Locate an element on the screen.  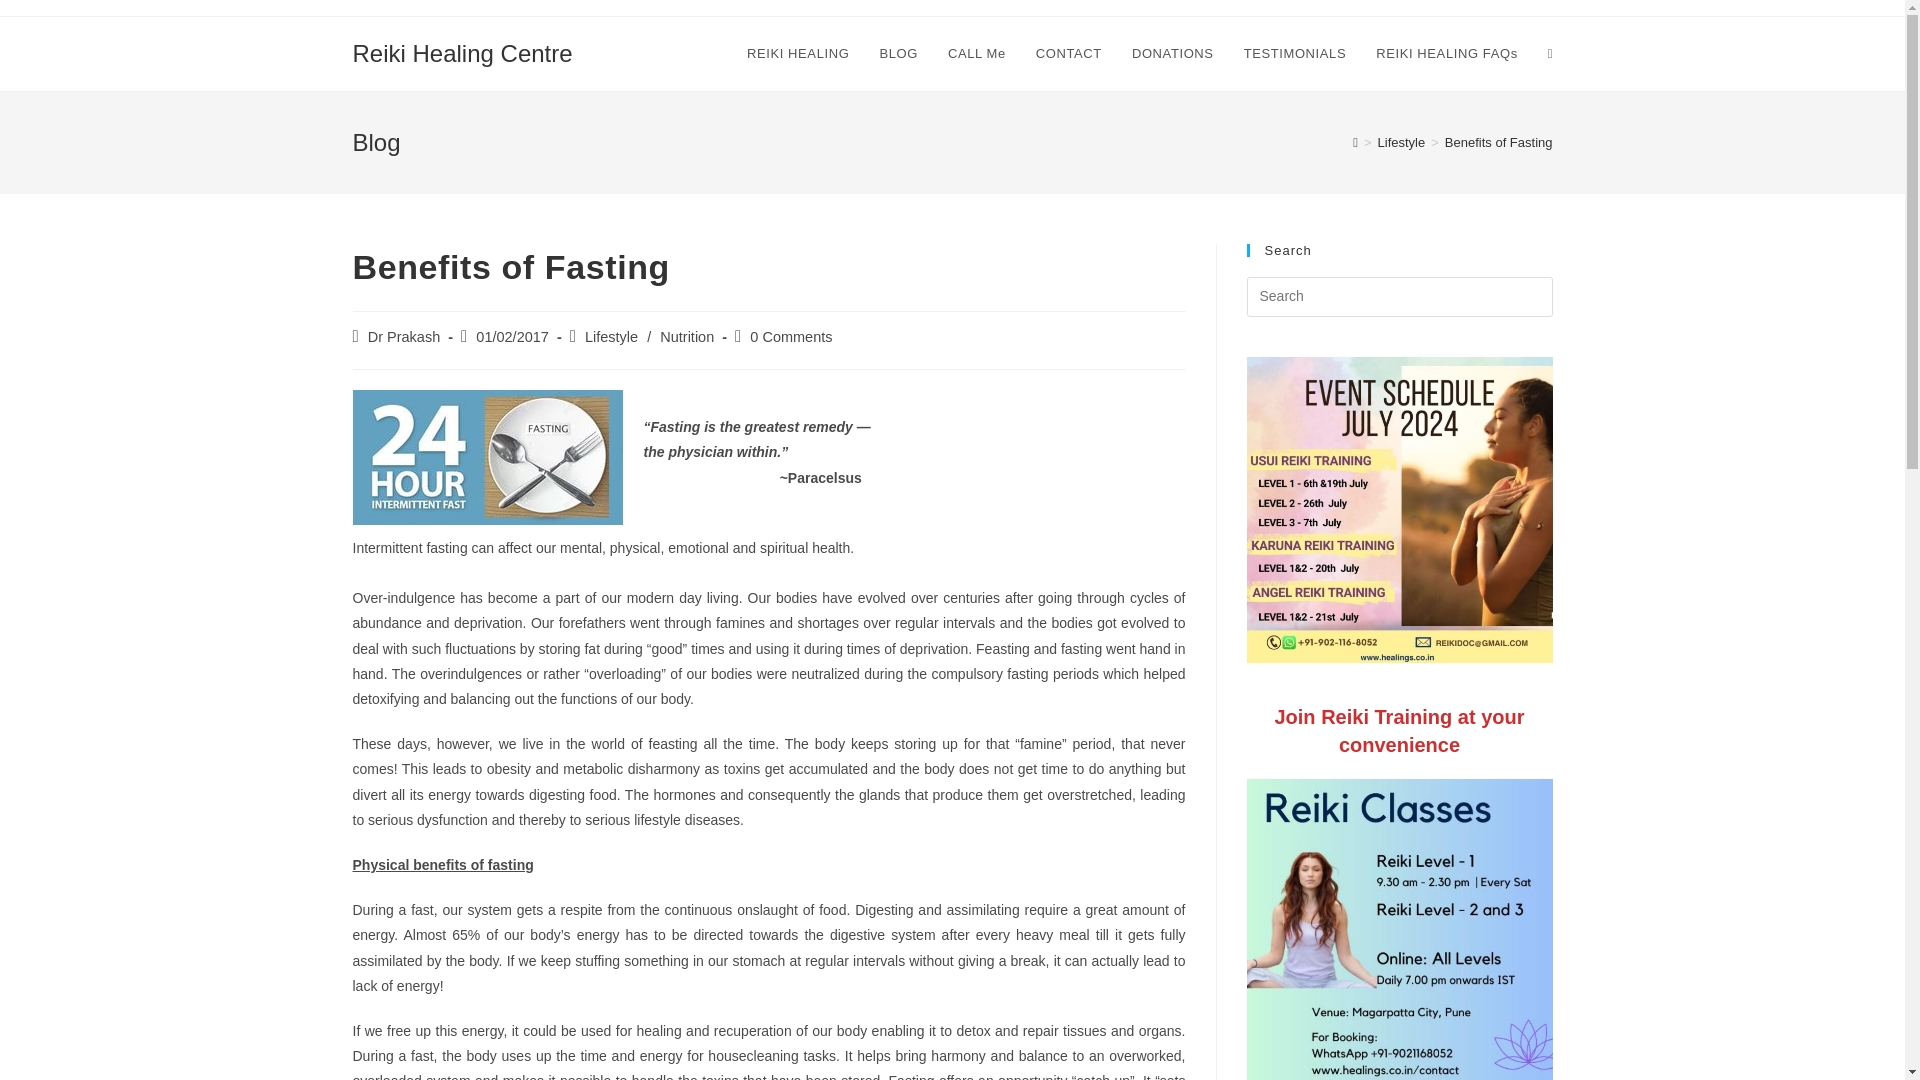
REIKI HEALING is located at coordinates (798, 54).